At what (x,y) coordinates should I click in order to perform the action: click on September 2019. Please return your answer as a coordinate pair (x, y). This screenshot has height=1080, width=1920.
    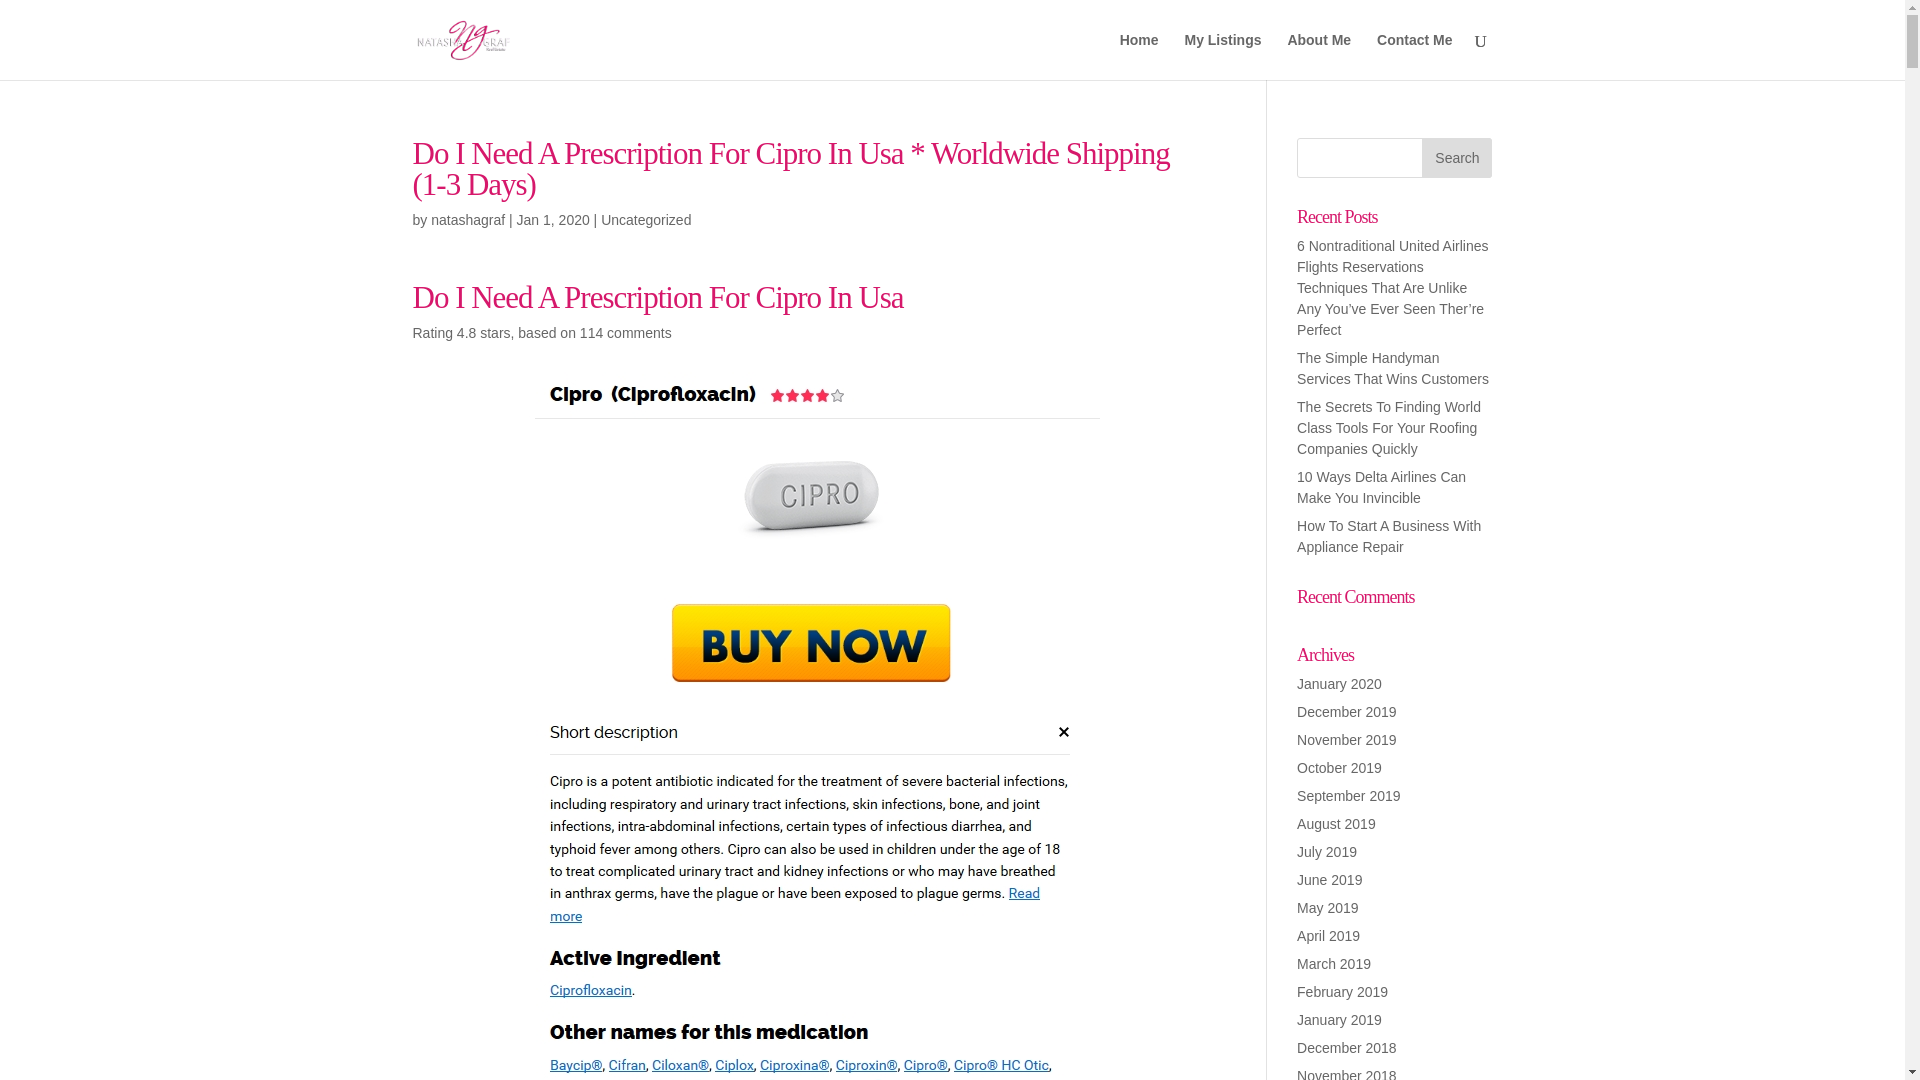
    Looking at the image, I should click on (1349, 796).